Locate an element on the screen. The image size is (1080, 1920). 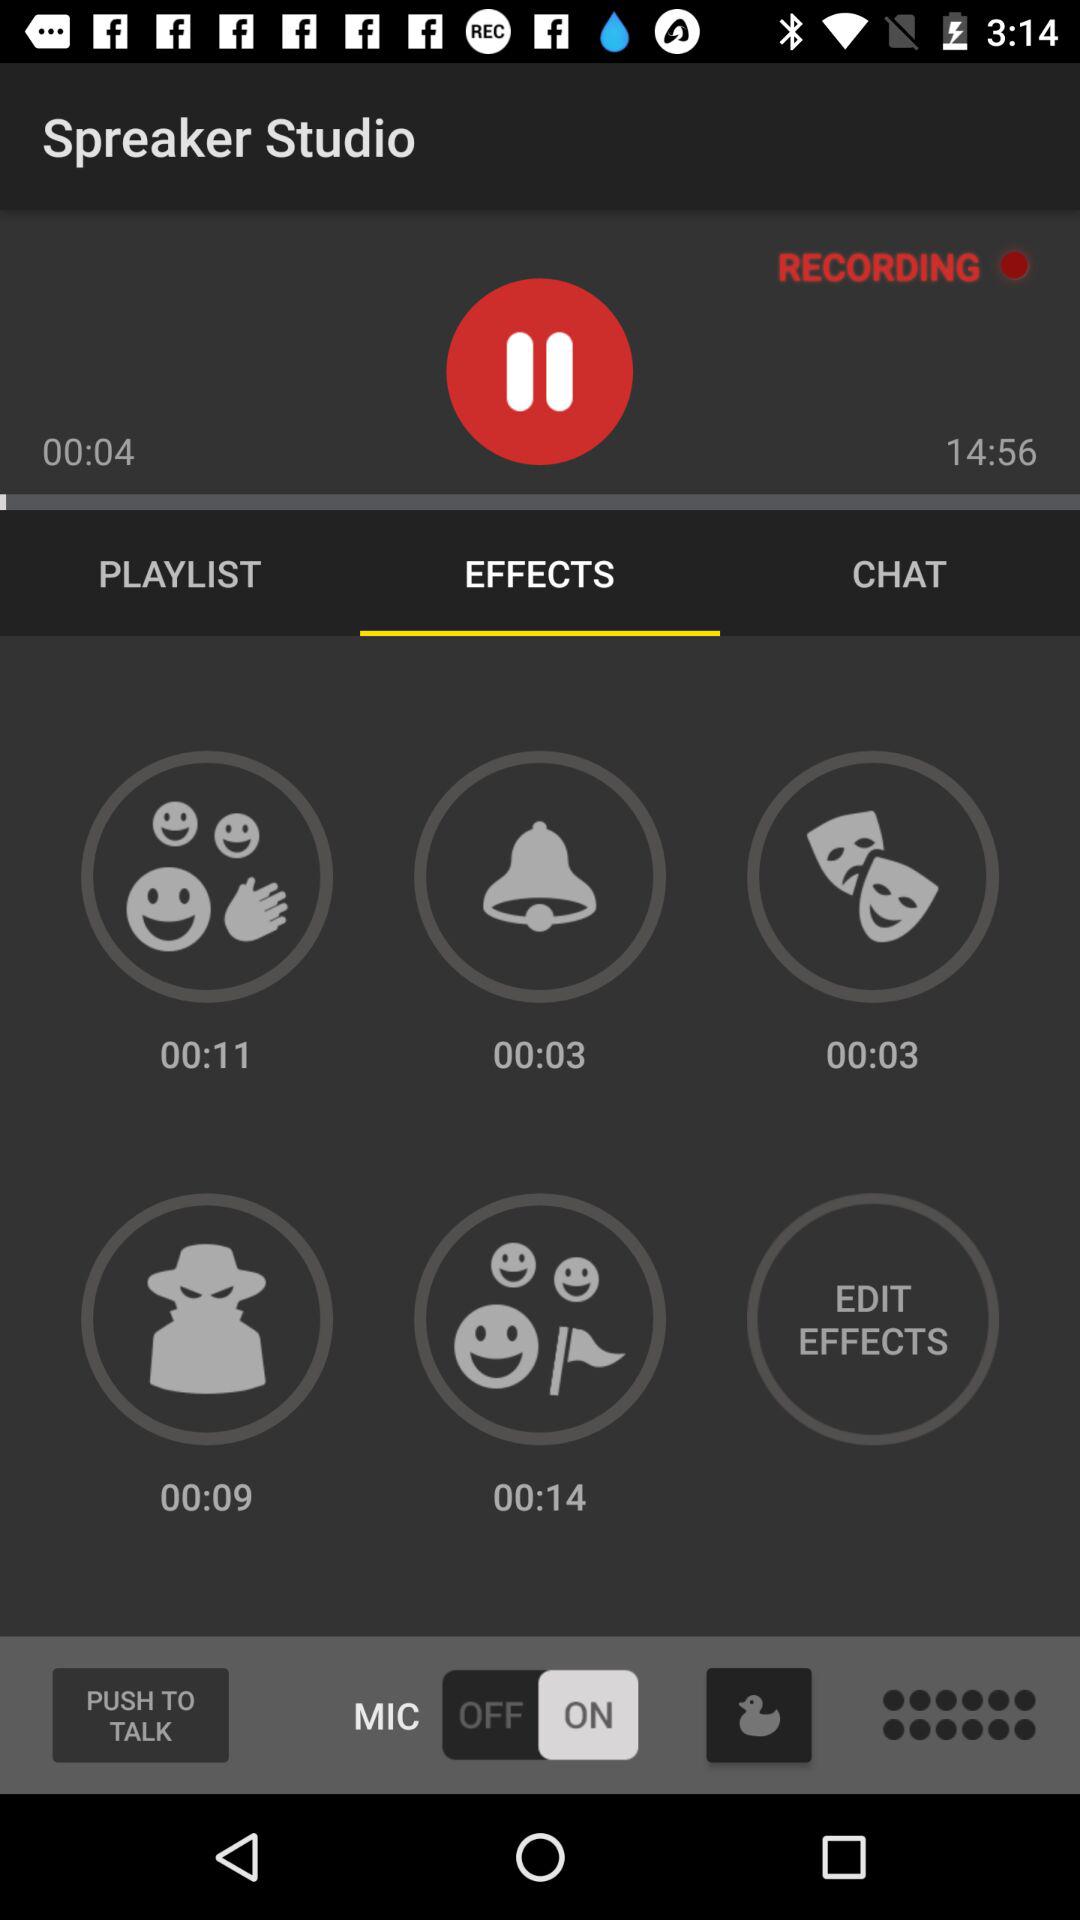
ring bells is located at coordinates (540, 876).